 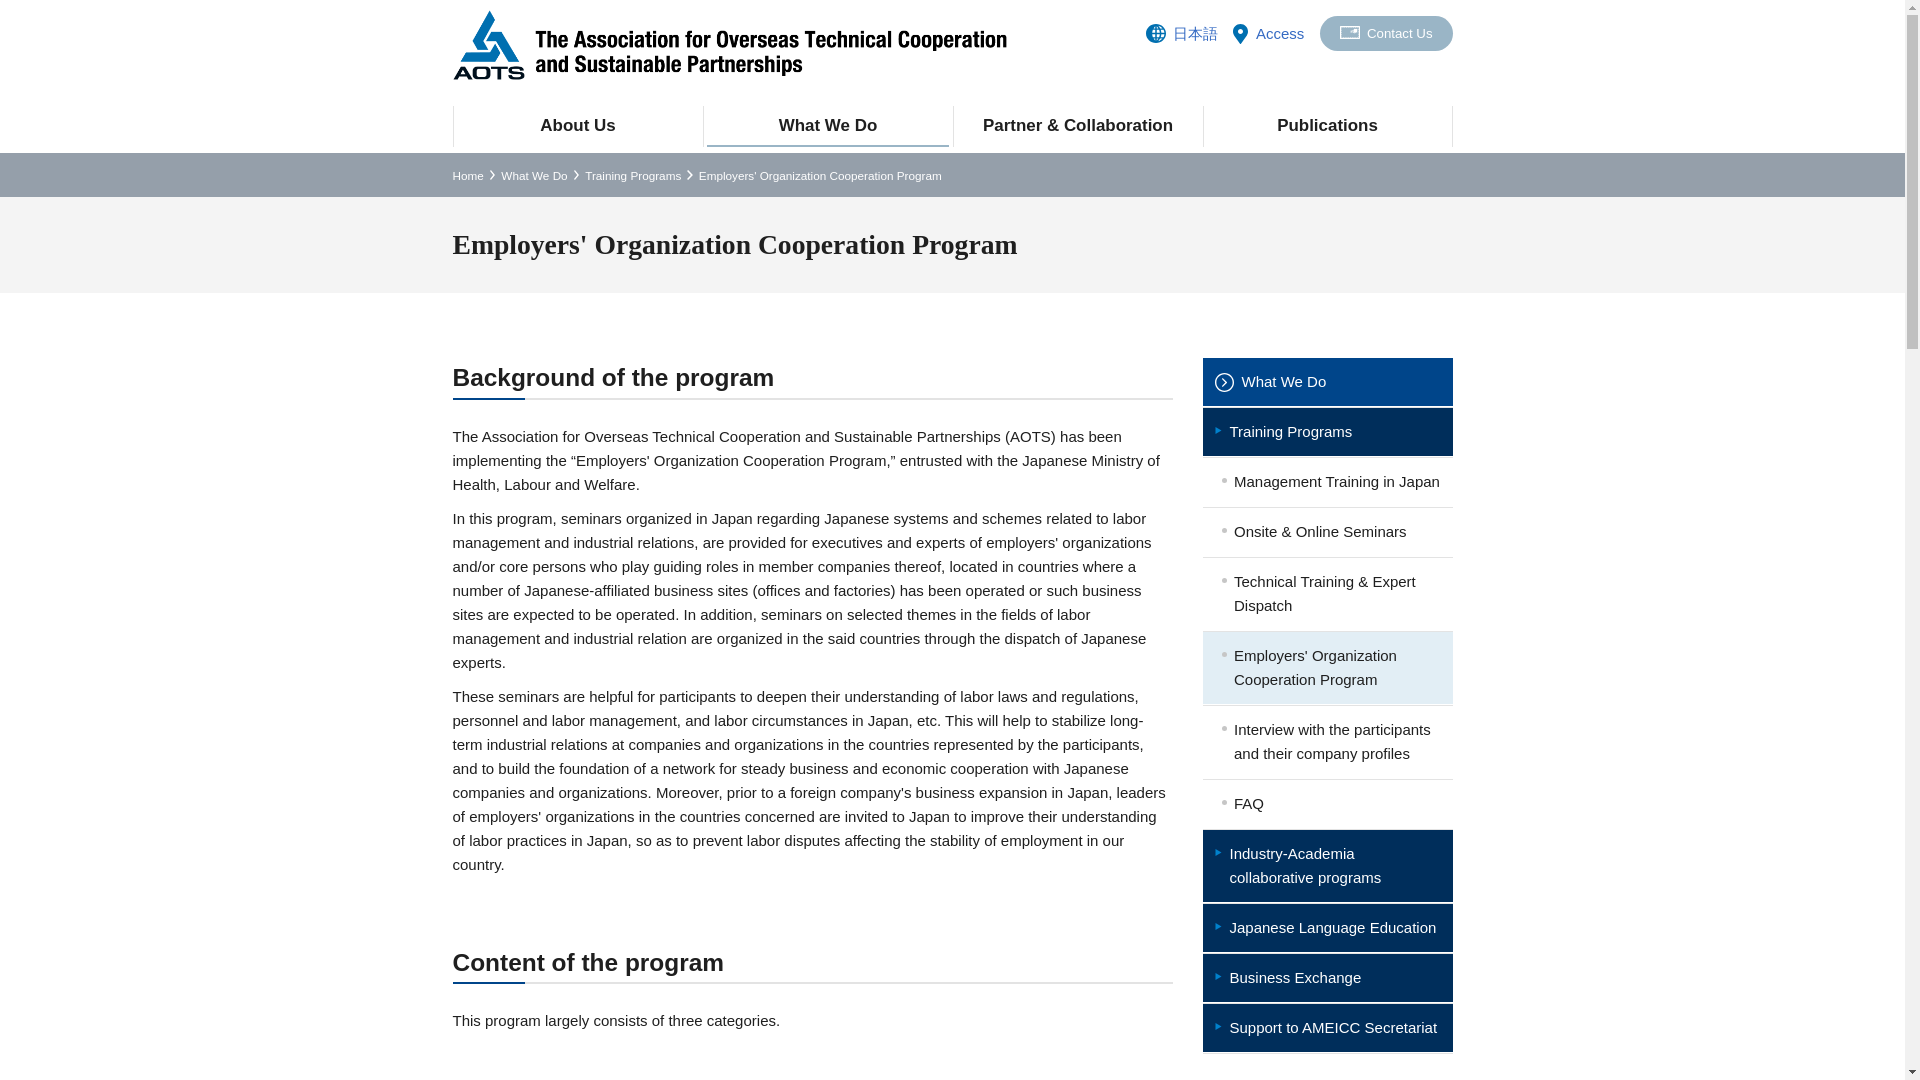 I want to click on Home, so click(x=467, y=175).